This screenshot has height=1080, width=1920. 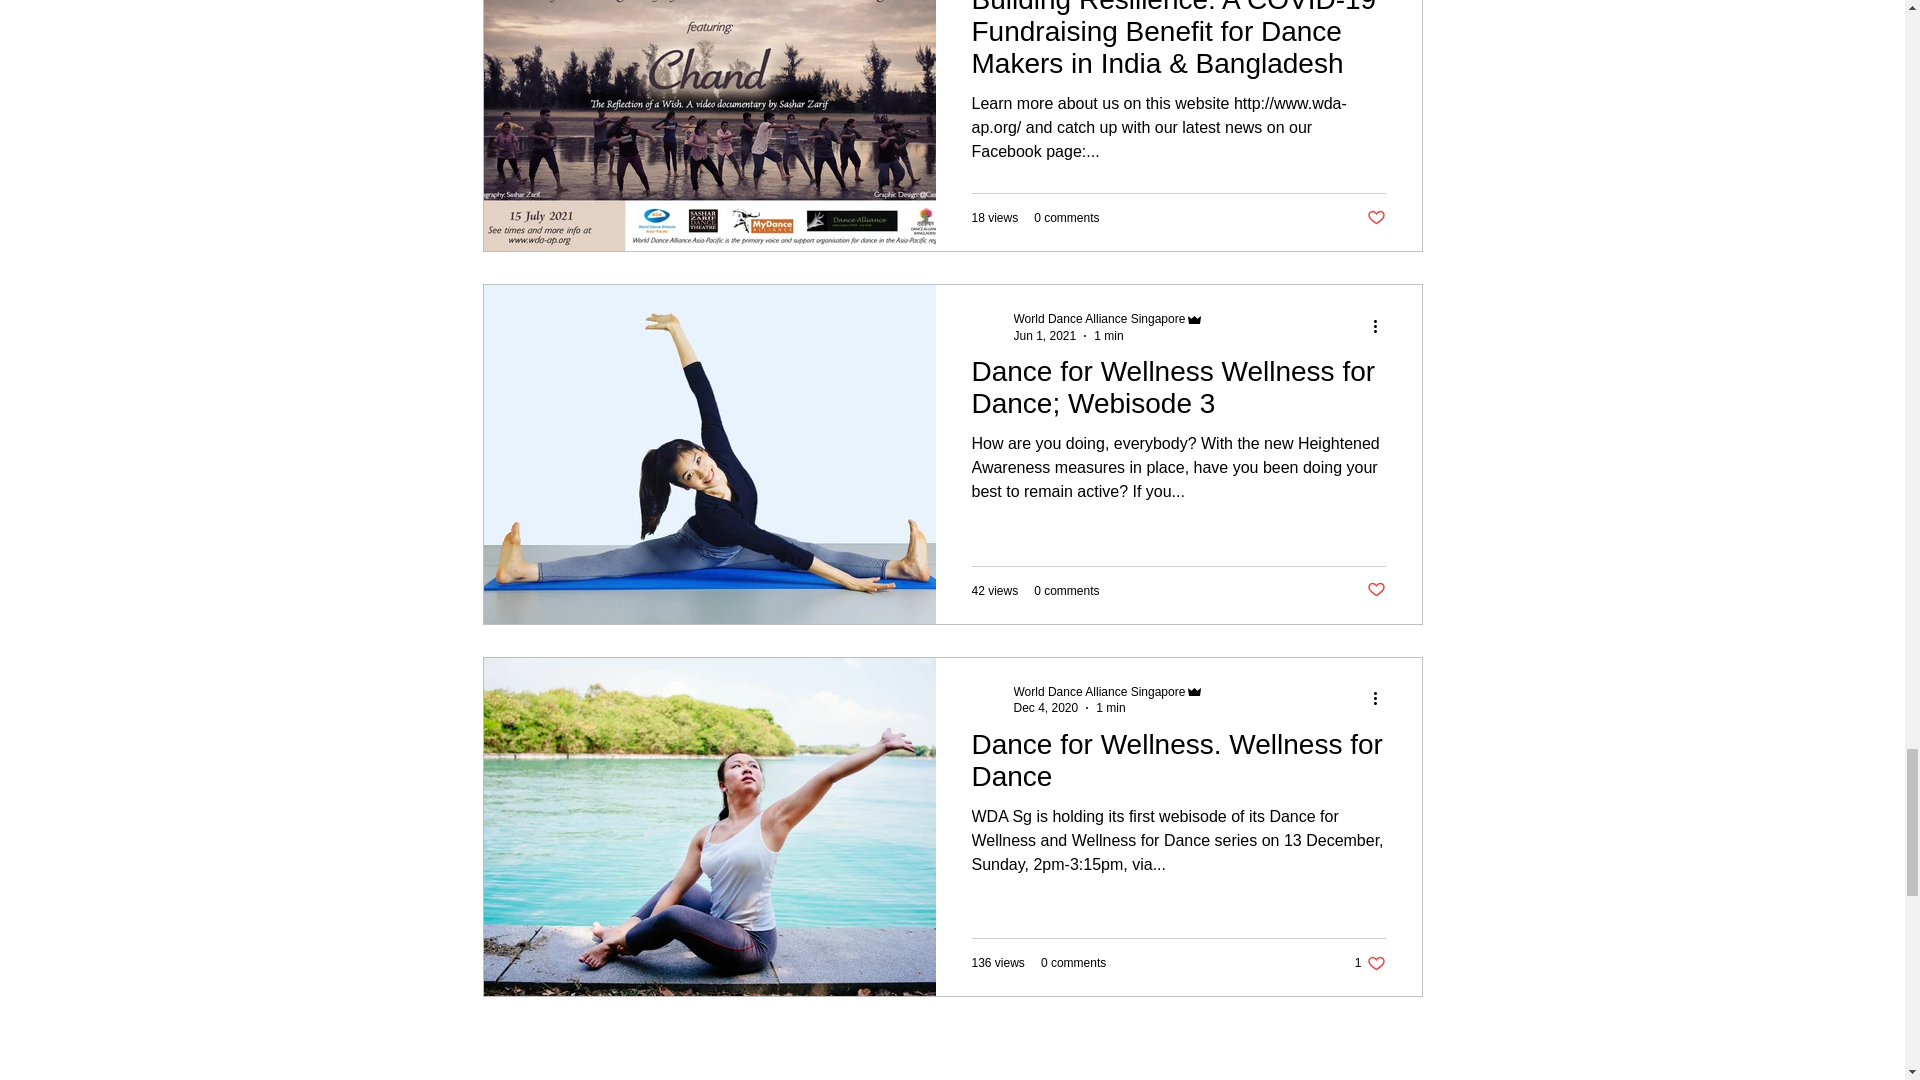 What do you see at coordinates (1178, 394) in the screenshot?
I see `World Dance Alliance Singapore` at bounding box center [1178, 394].